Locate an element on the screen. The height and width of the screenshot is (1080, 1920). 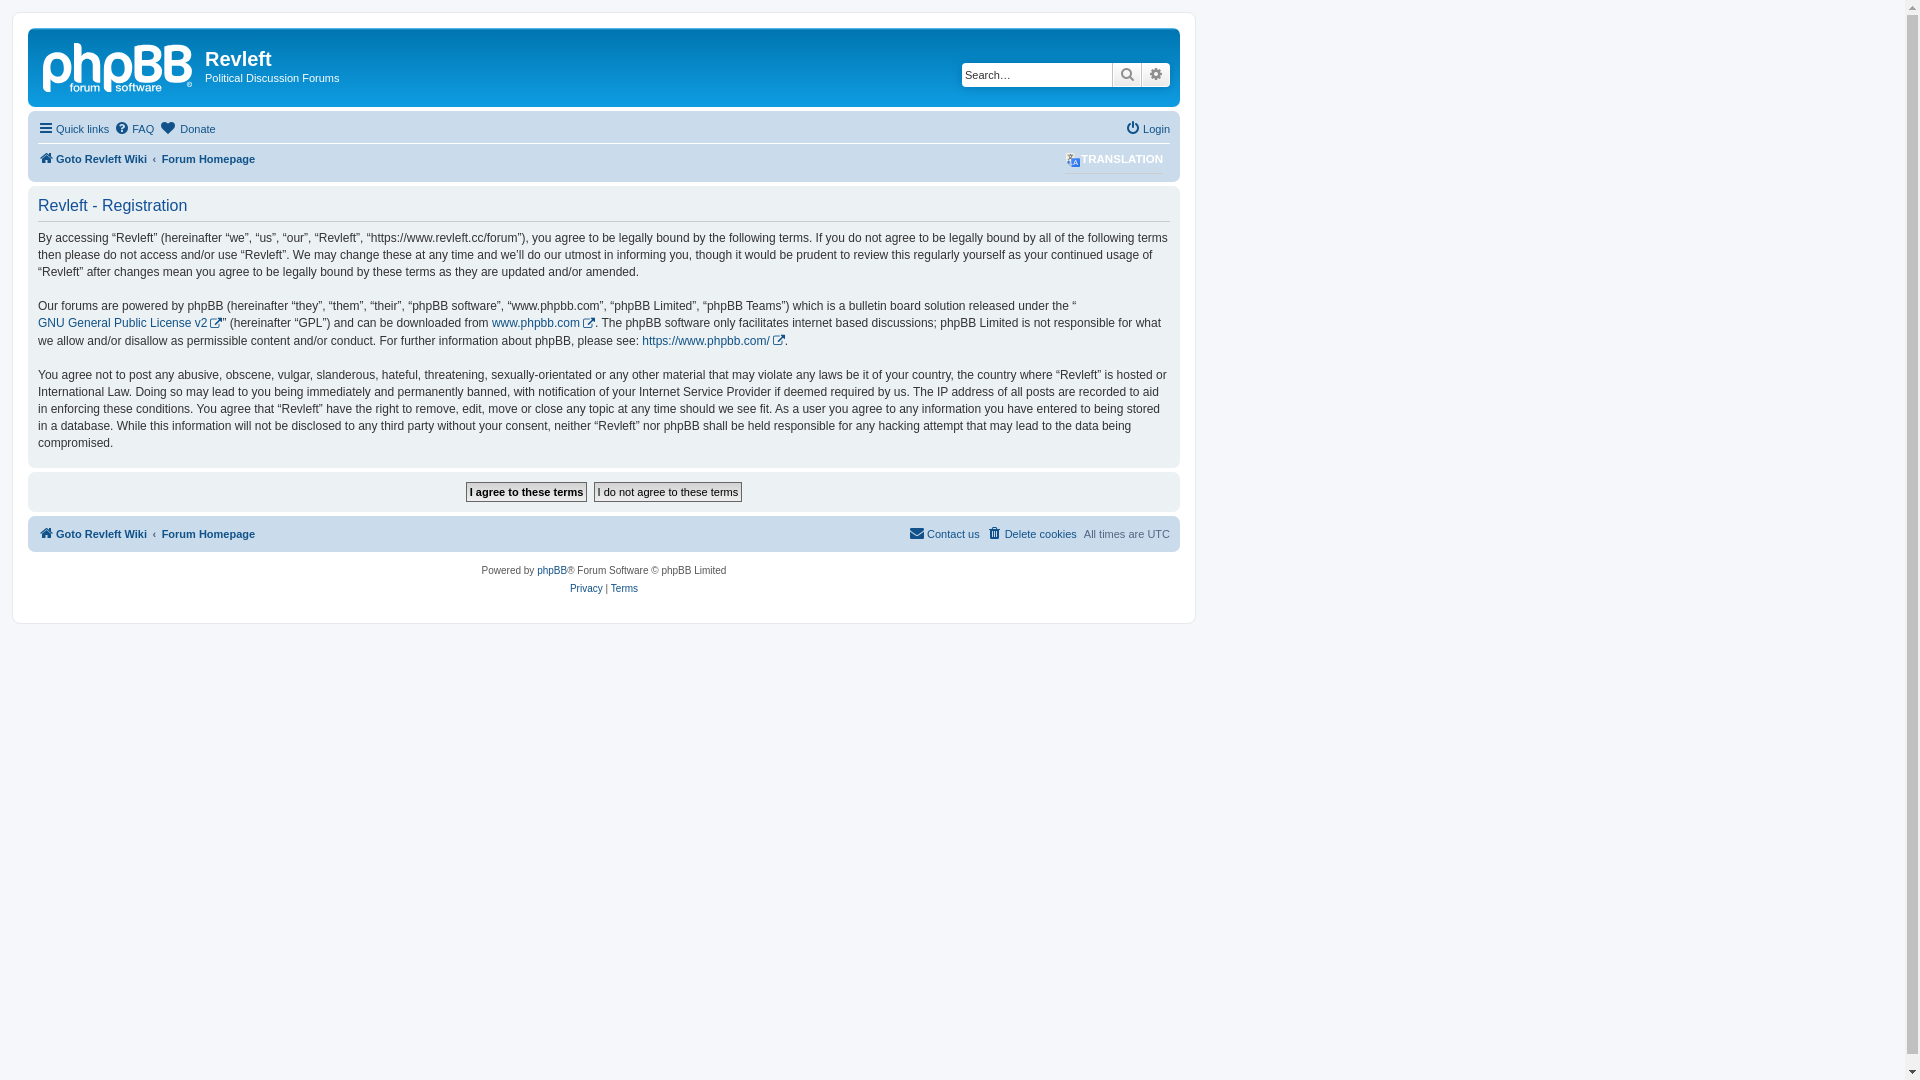
Forum Homepage is located at coordinates (209, 534).